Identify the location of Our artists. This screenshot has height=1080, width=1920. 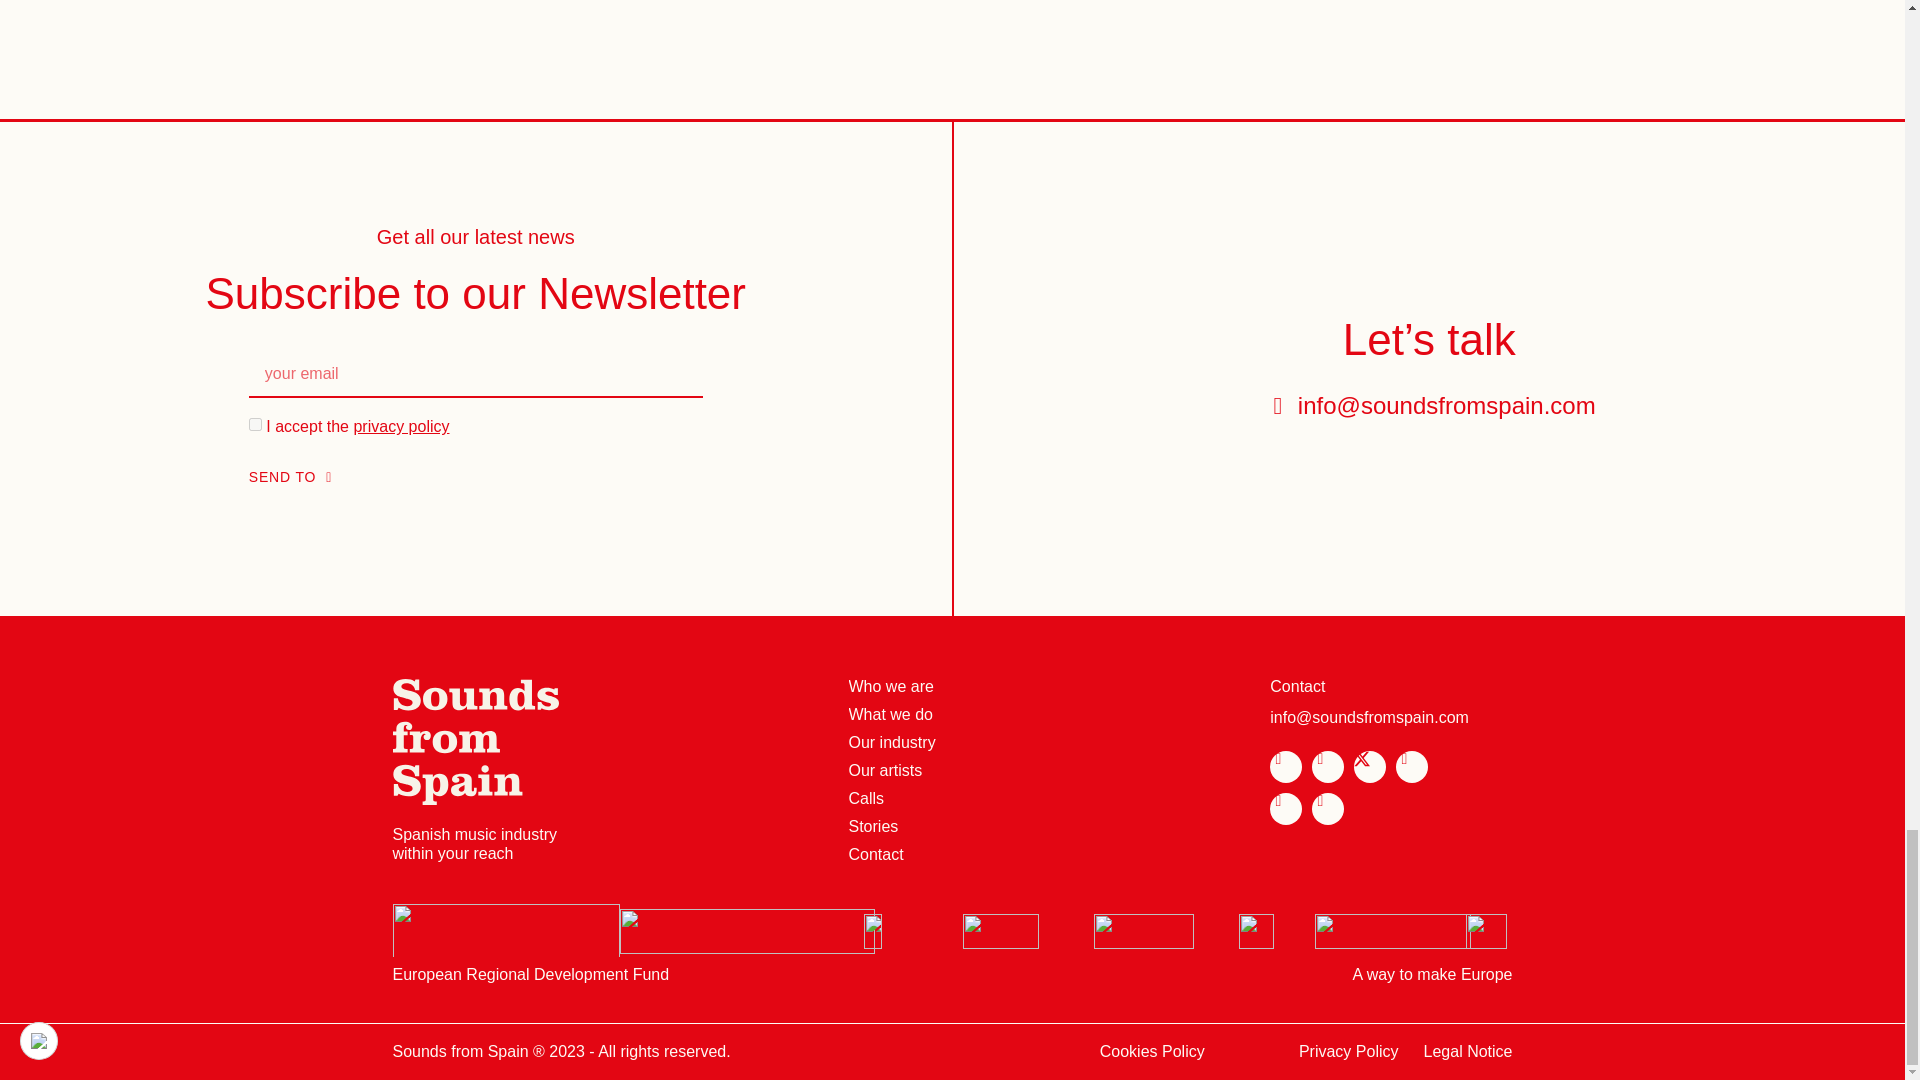
(884, 770).